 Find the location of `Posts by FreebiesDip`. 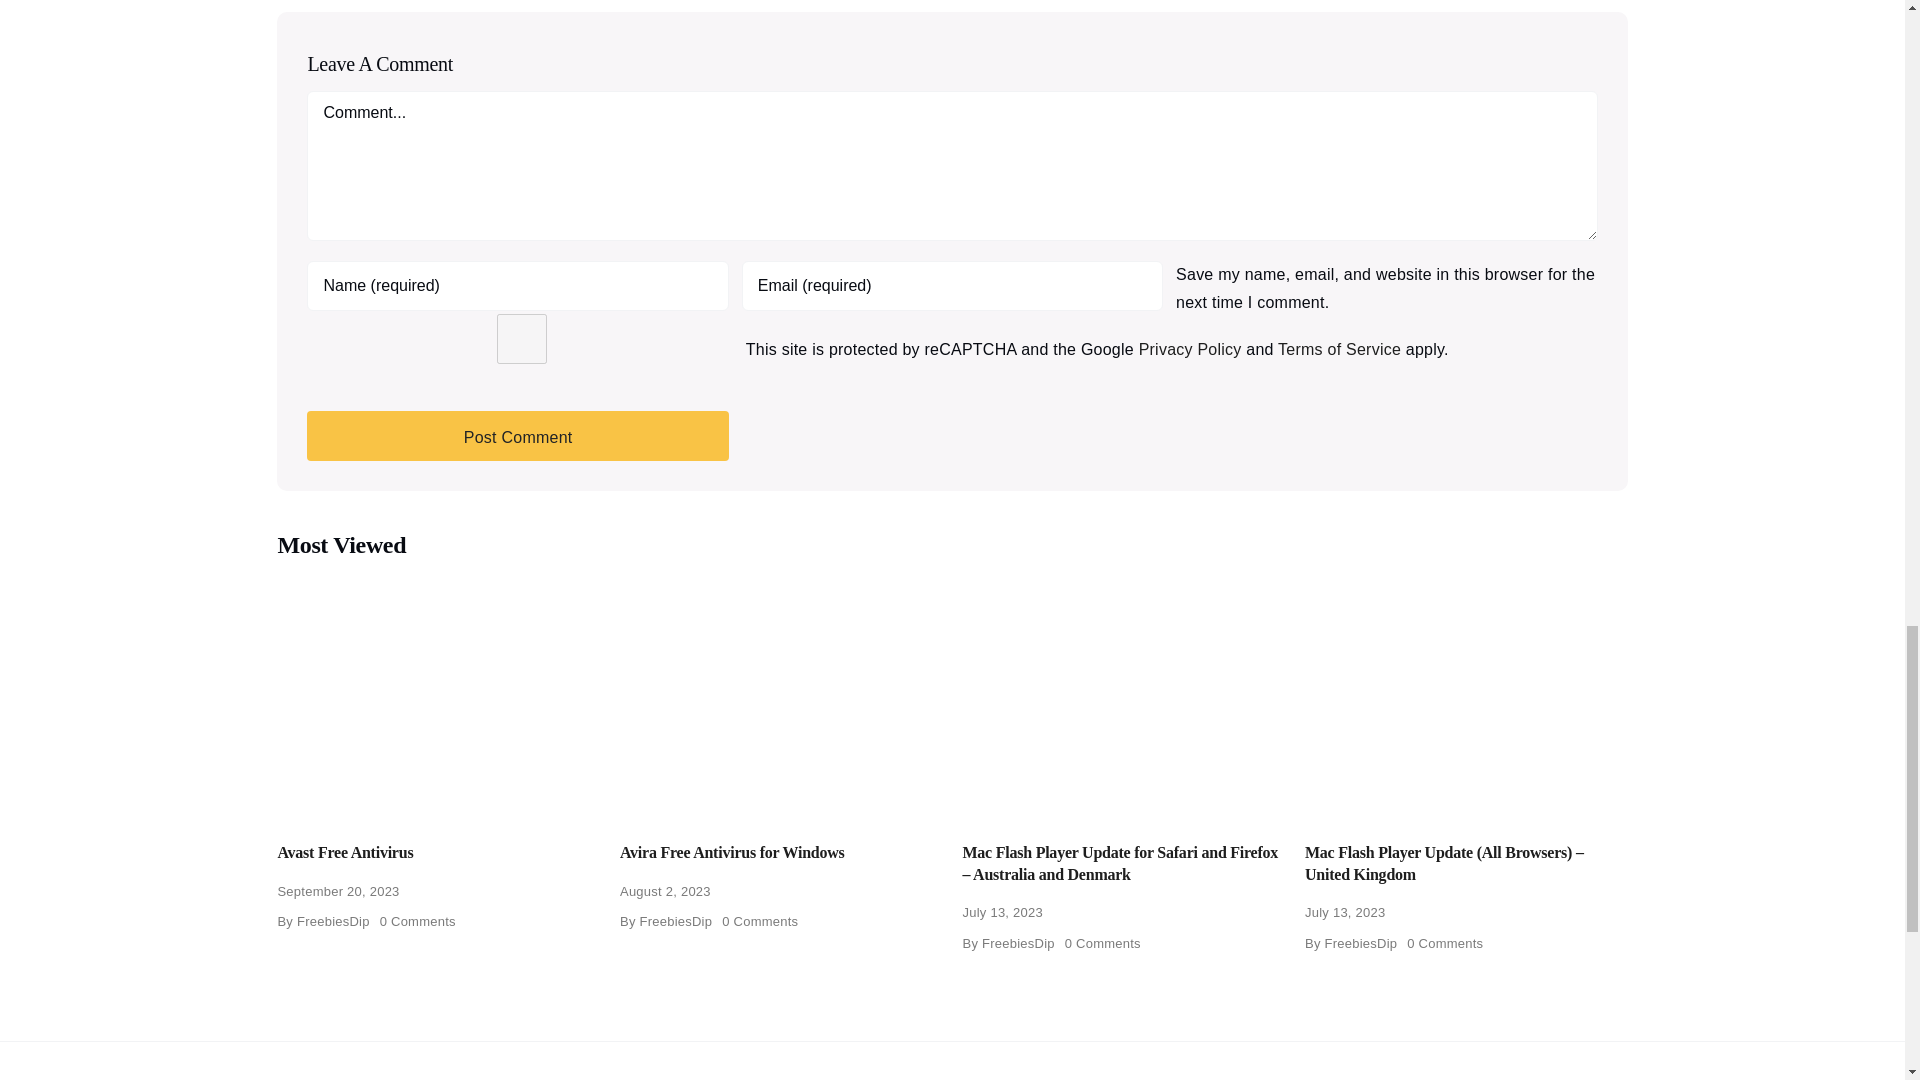

Posts by FreebiesDip is located at coordinates (676, 920).